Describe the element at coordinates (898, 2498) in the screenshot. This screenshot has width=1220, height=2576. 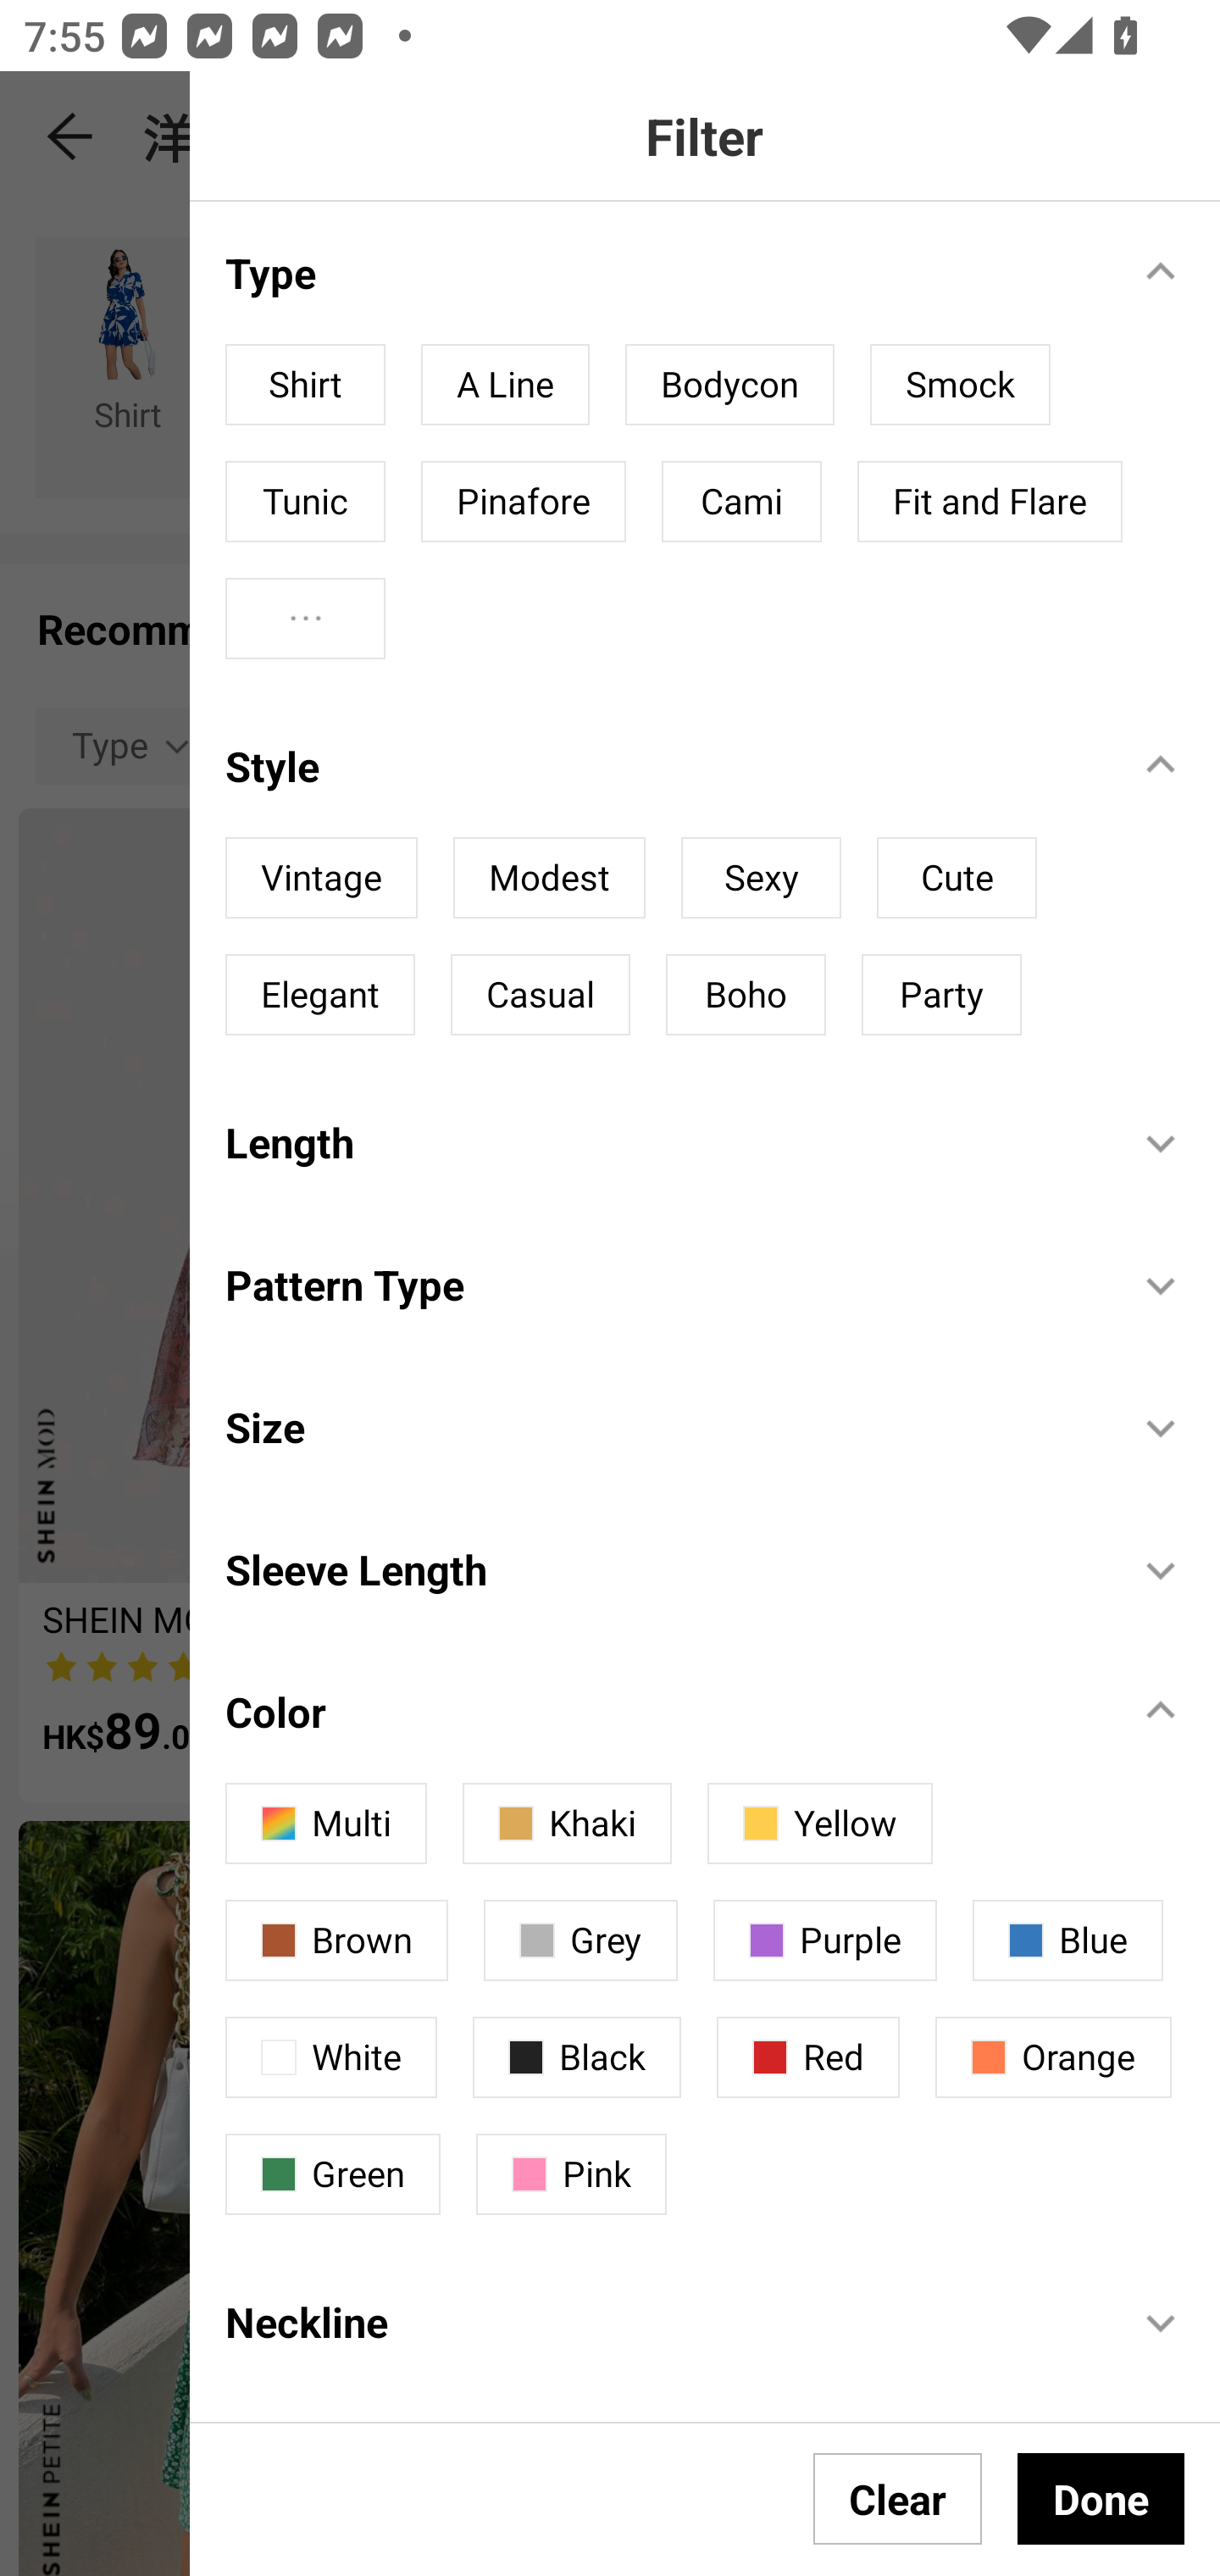
I see `Clear` at that location.